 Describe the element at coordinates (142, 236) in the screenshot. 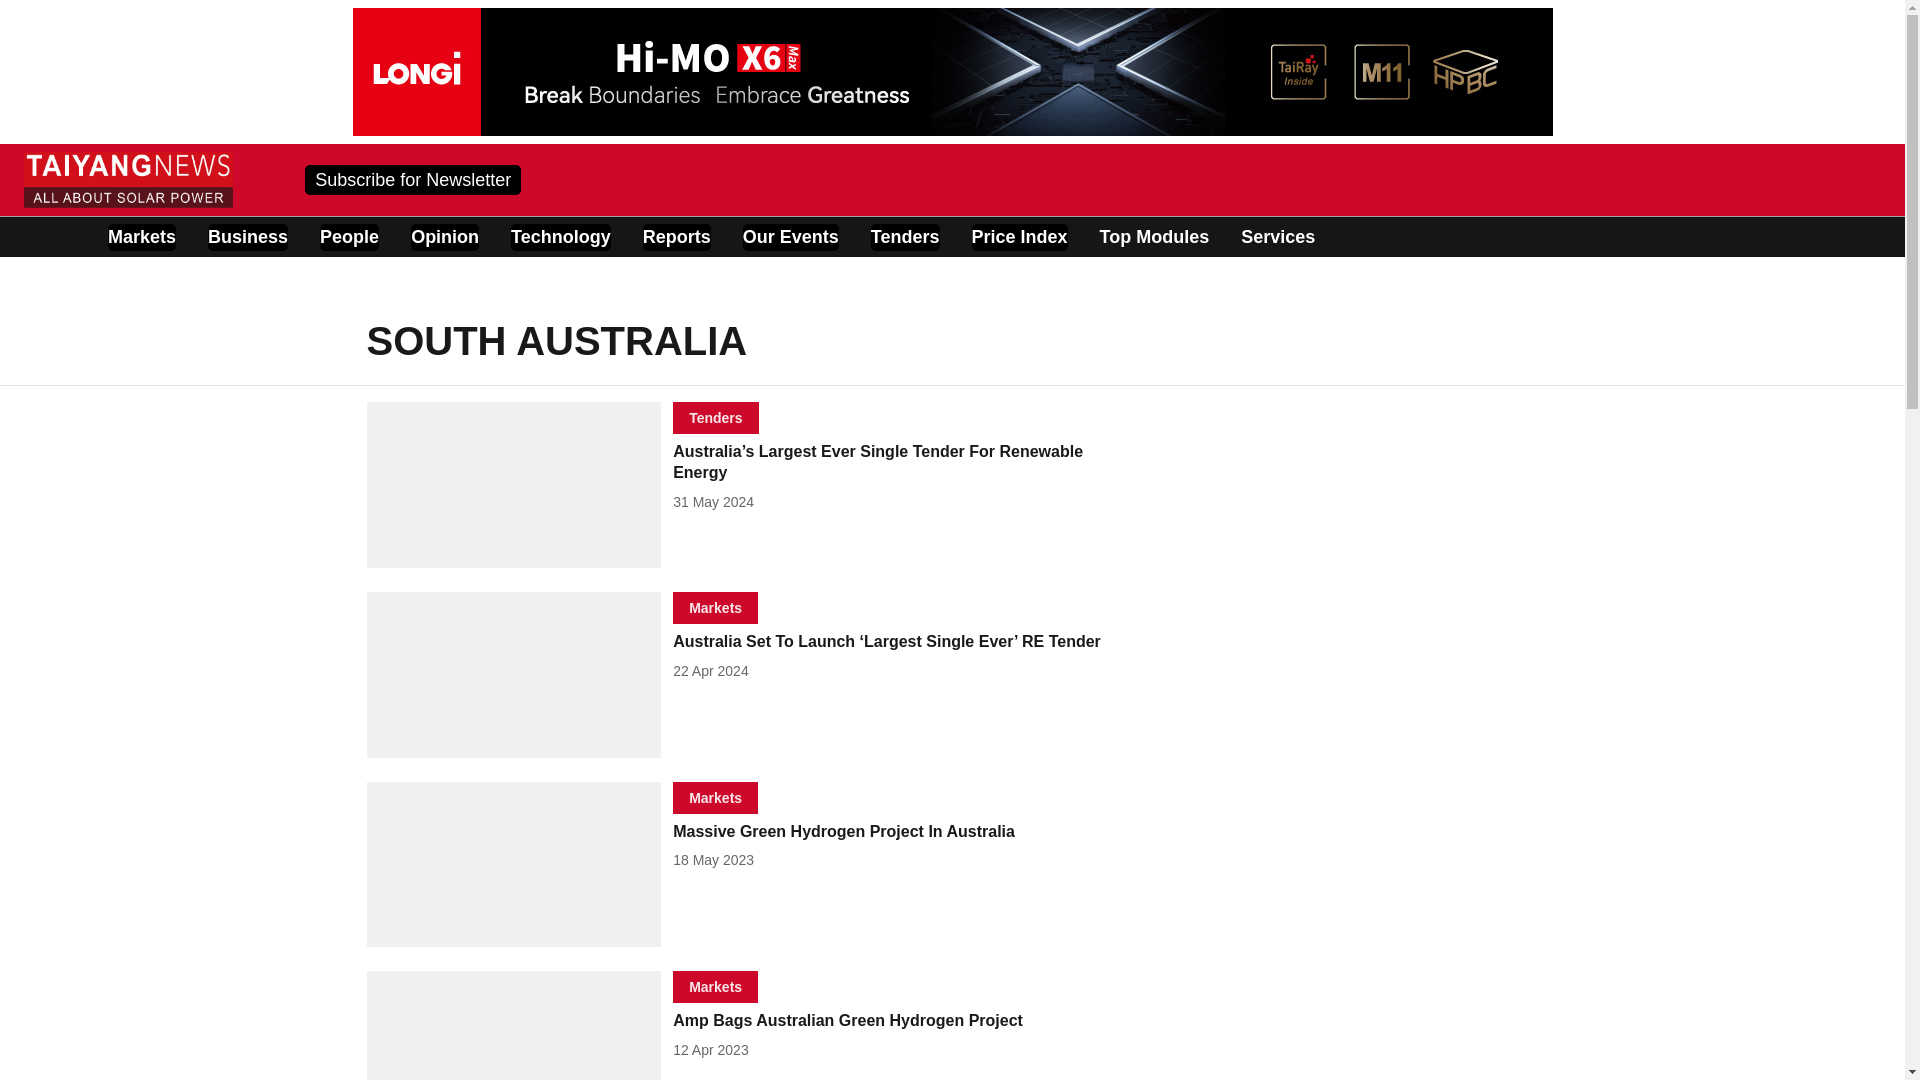

I see `Markets` at that location.